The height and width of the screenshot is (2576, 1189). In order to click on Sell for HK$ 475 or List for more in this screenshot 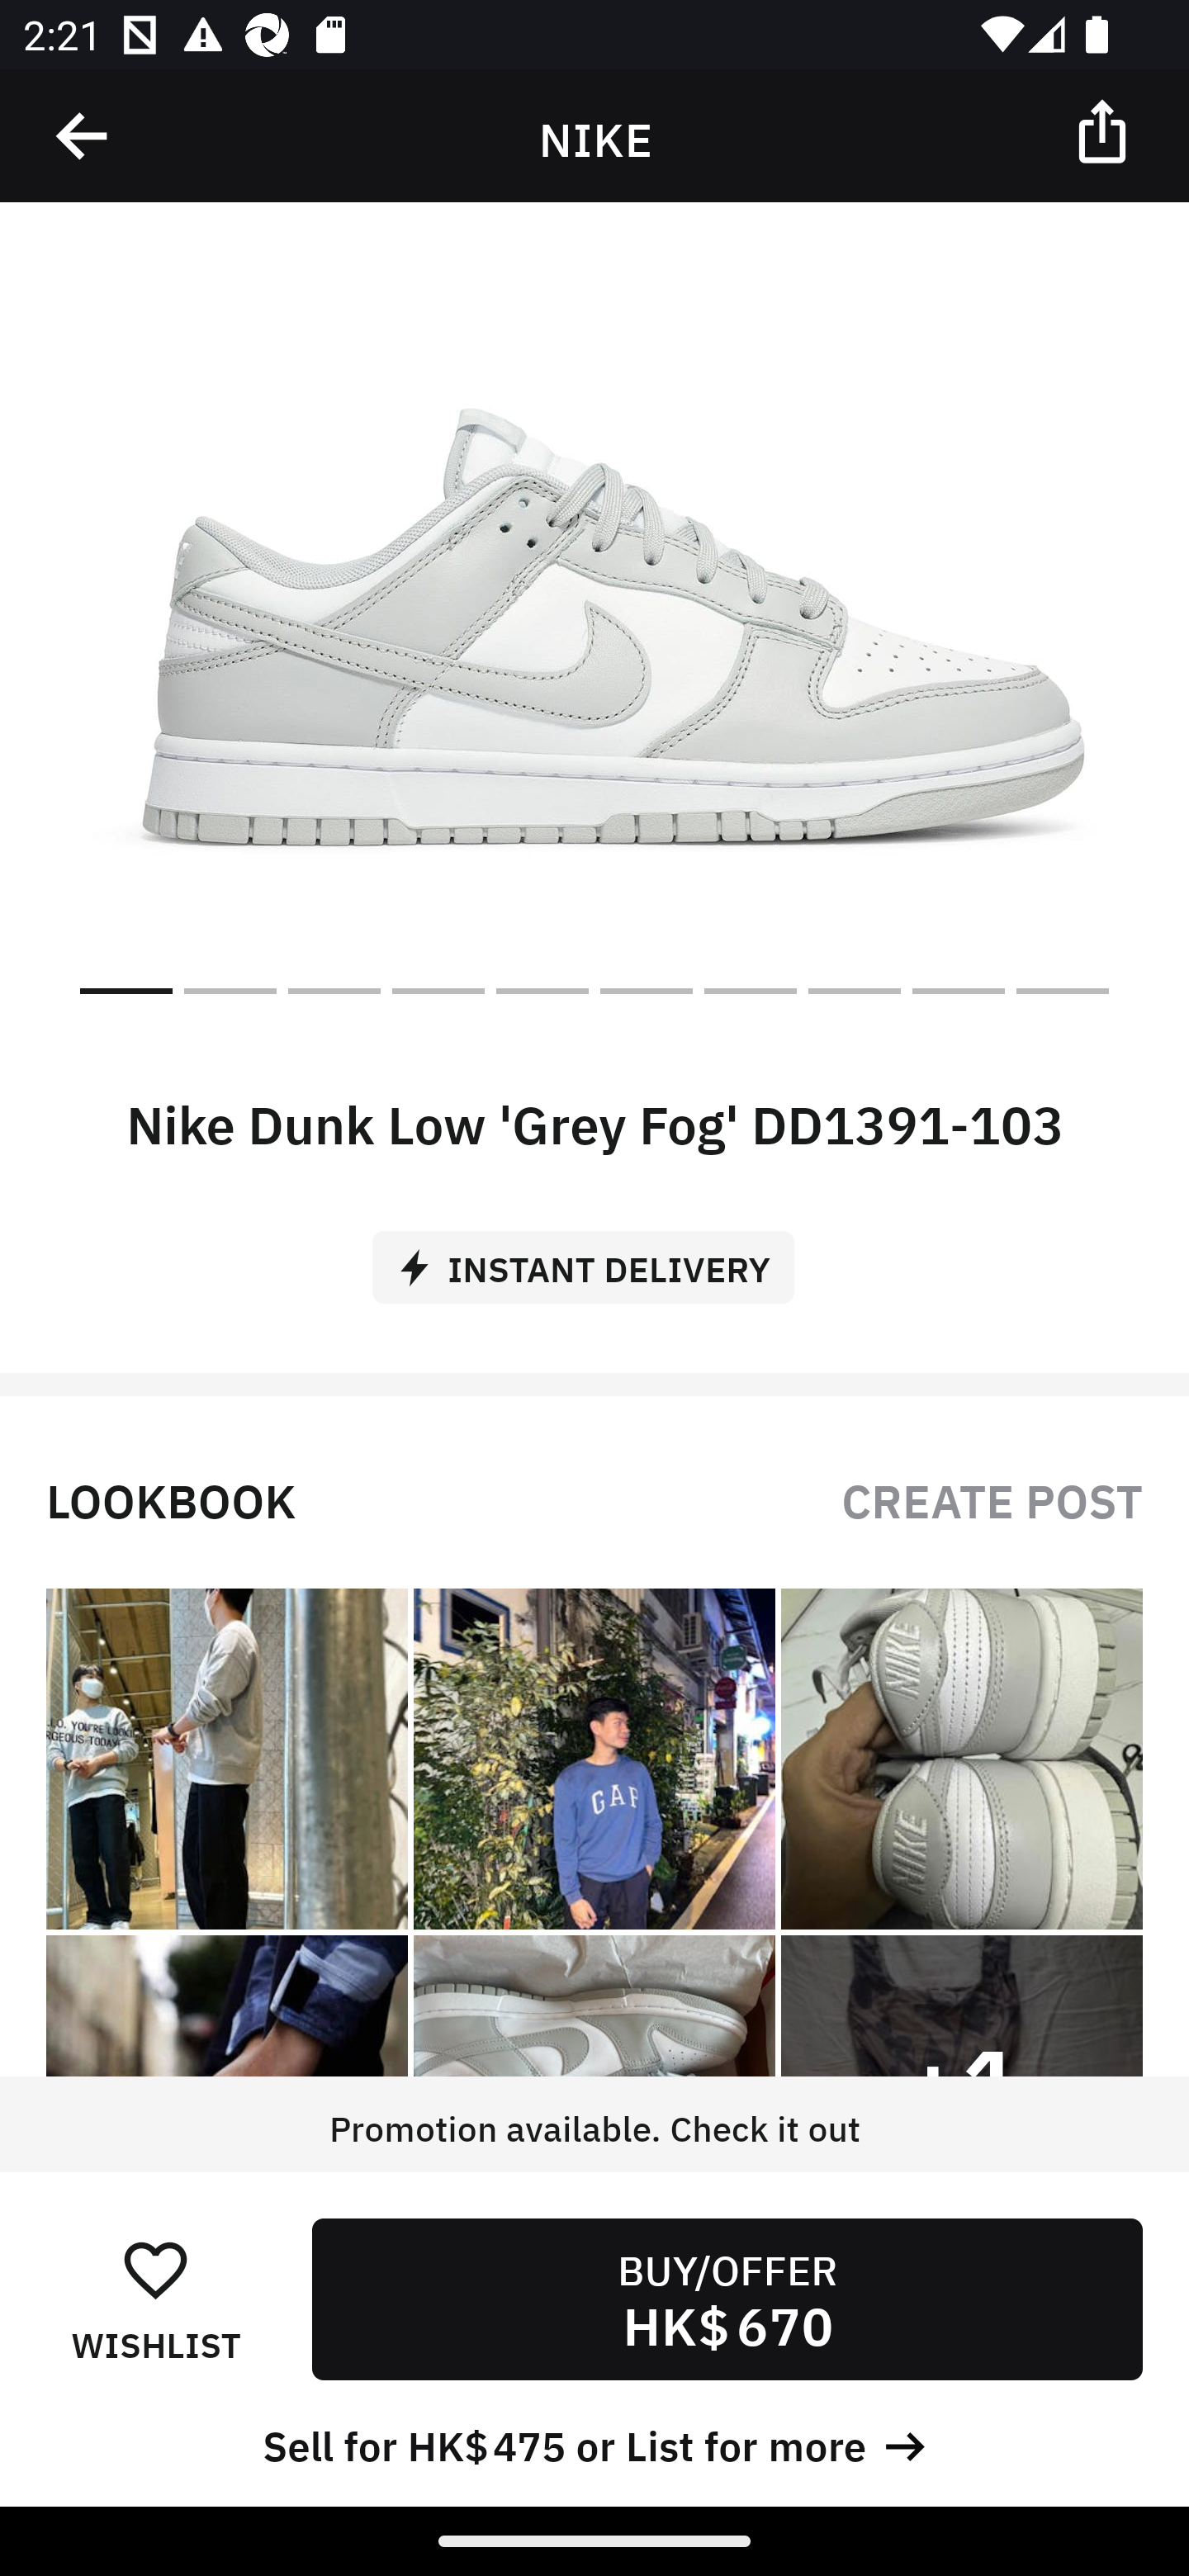, I will do `click(594, 2442)`.